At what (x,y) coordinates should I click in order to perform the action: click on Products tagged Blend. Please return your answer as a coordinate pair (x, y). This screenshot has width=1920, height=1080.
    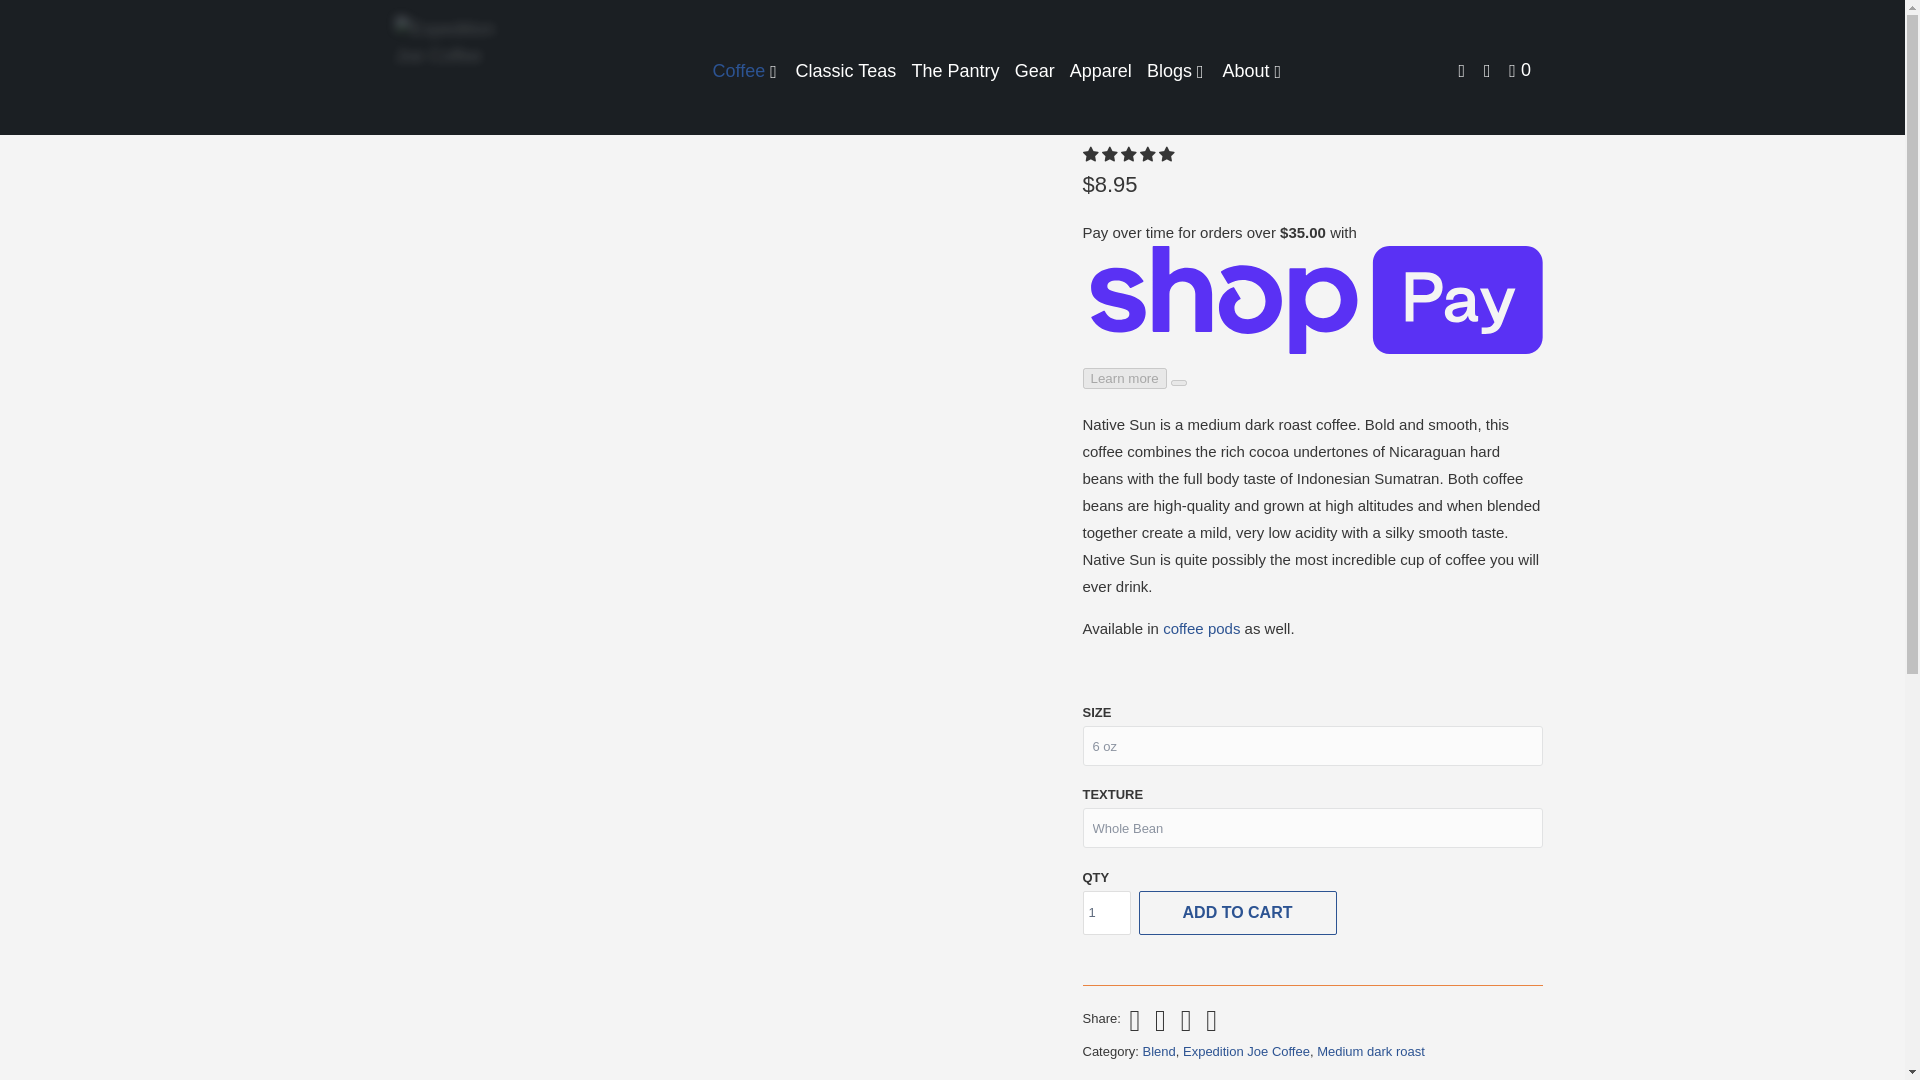
    Looking at the image, I should click on (1158, 1052).